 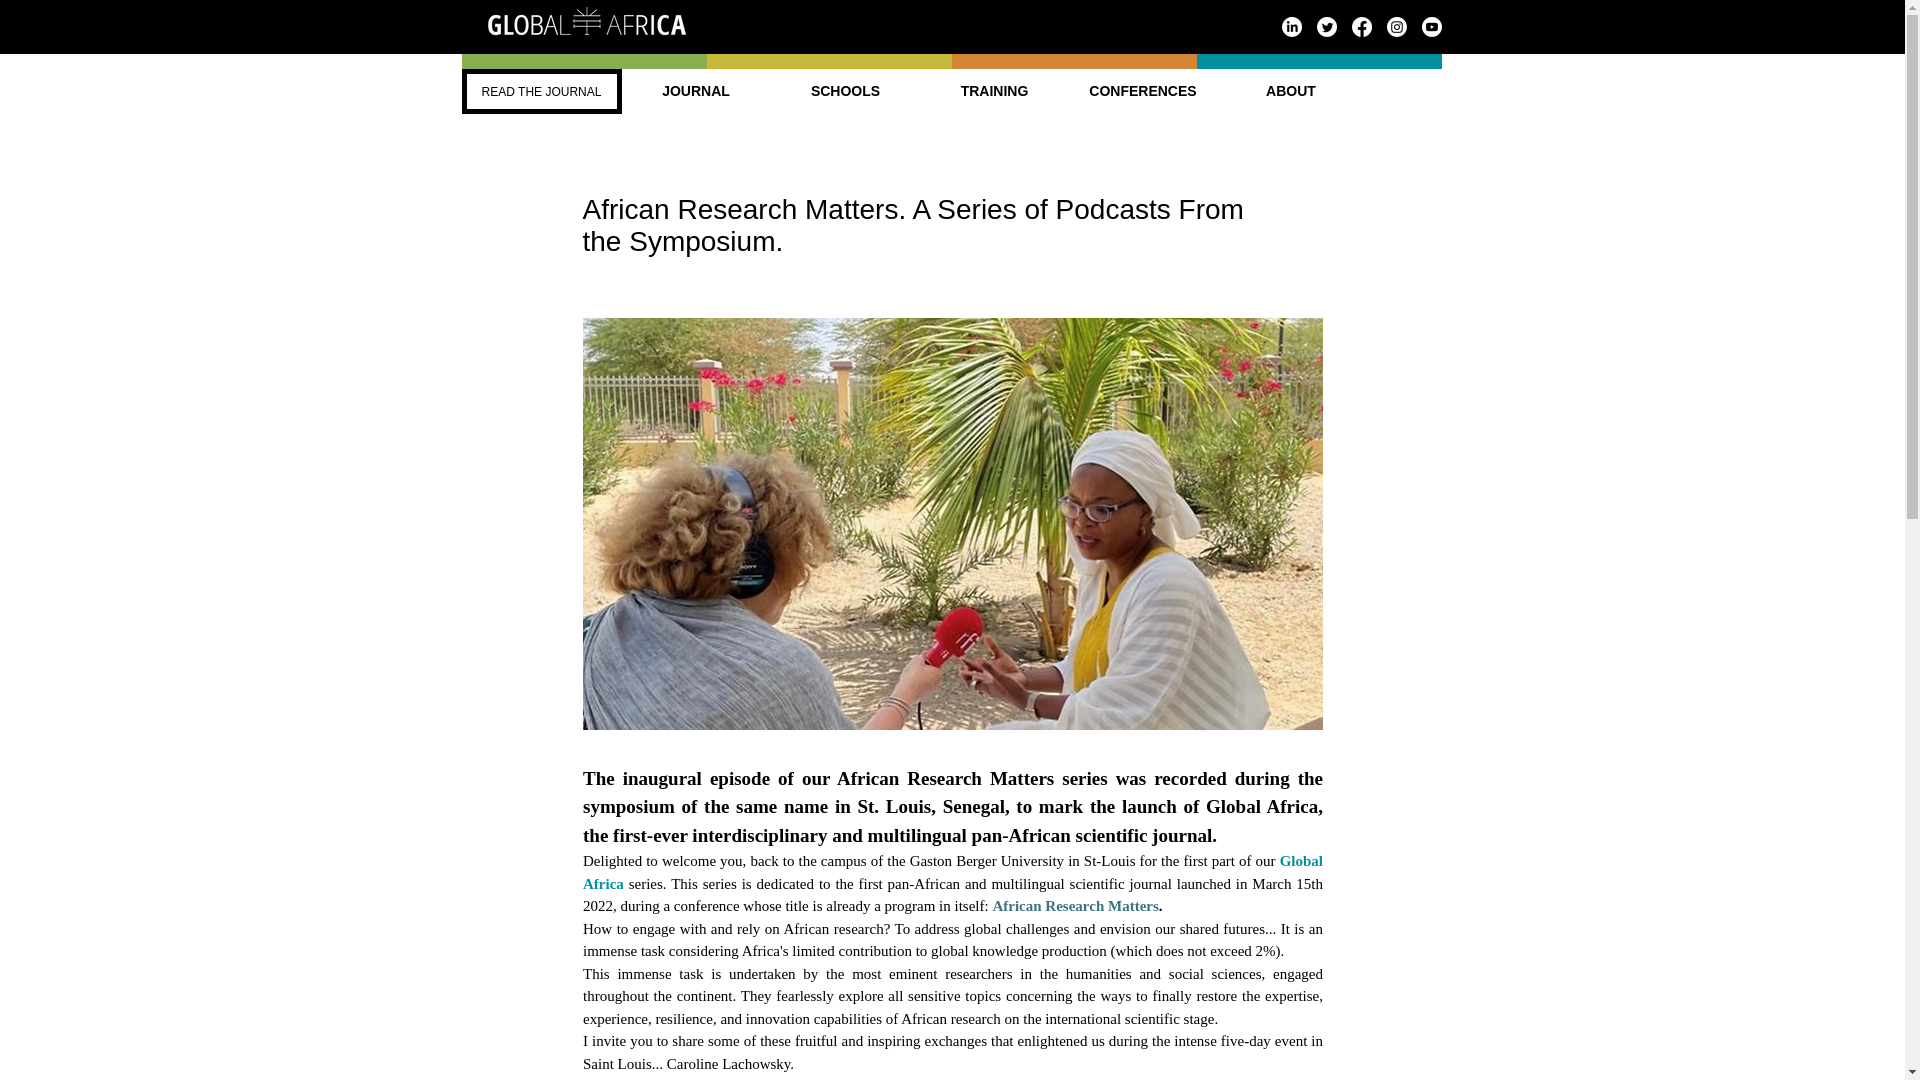 I want to click on African Research Matters, so click(x=1074, y=905).